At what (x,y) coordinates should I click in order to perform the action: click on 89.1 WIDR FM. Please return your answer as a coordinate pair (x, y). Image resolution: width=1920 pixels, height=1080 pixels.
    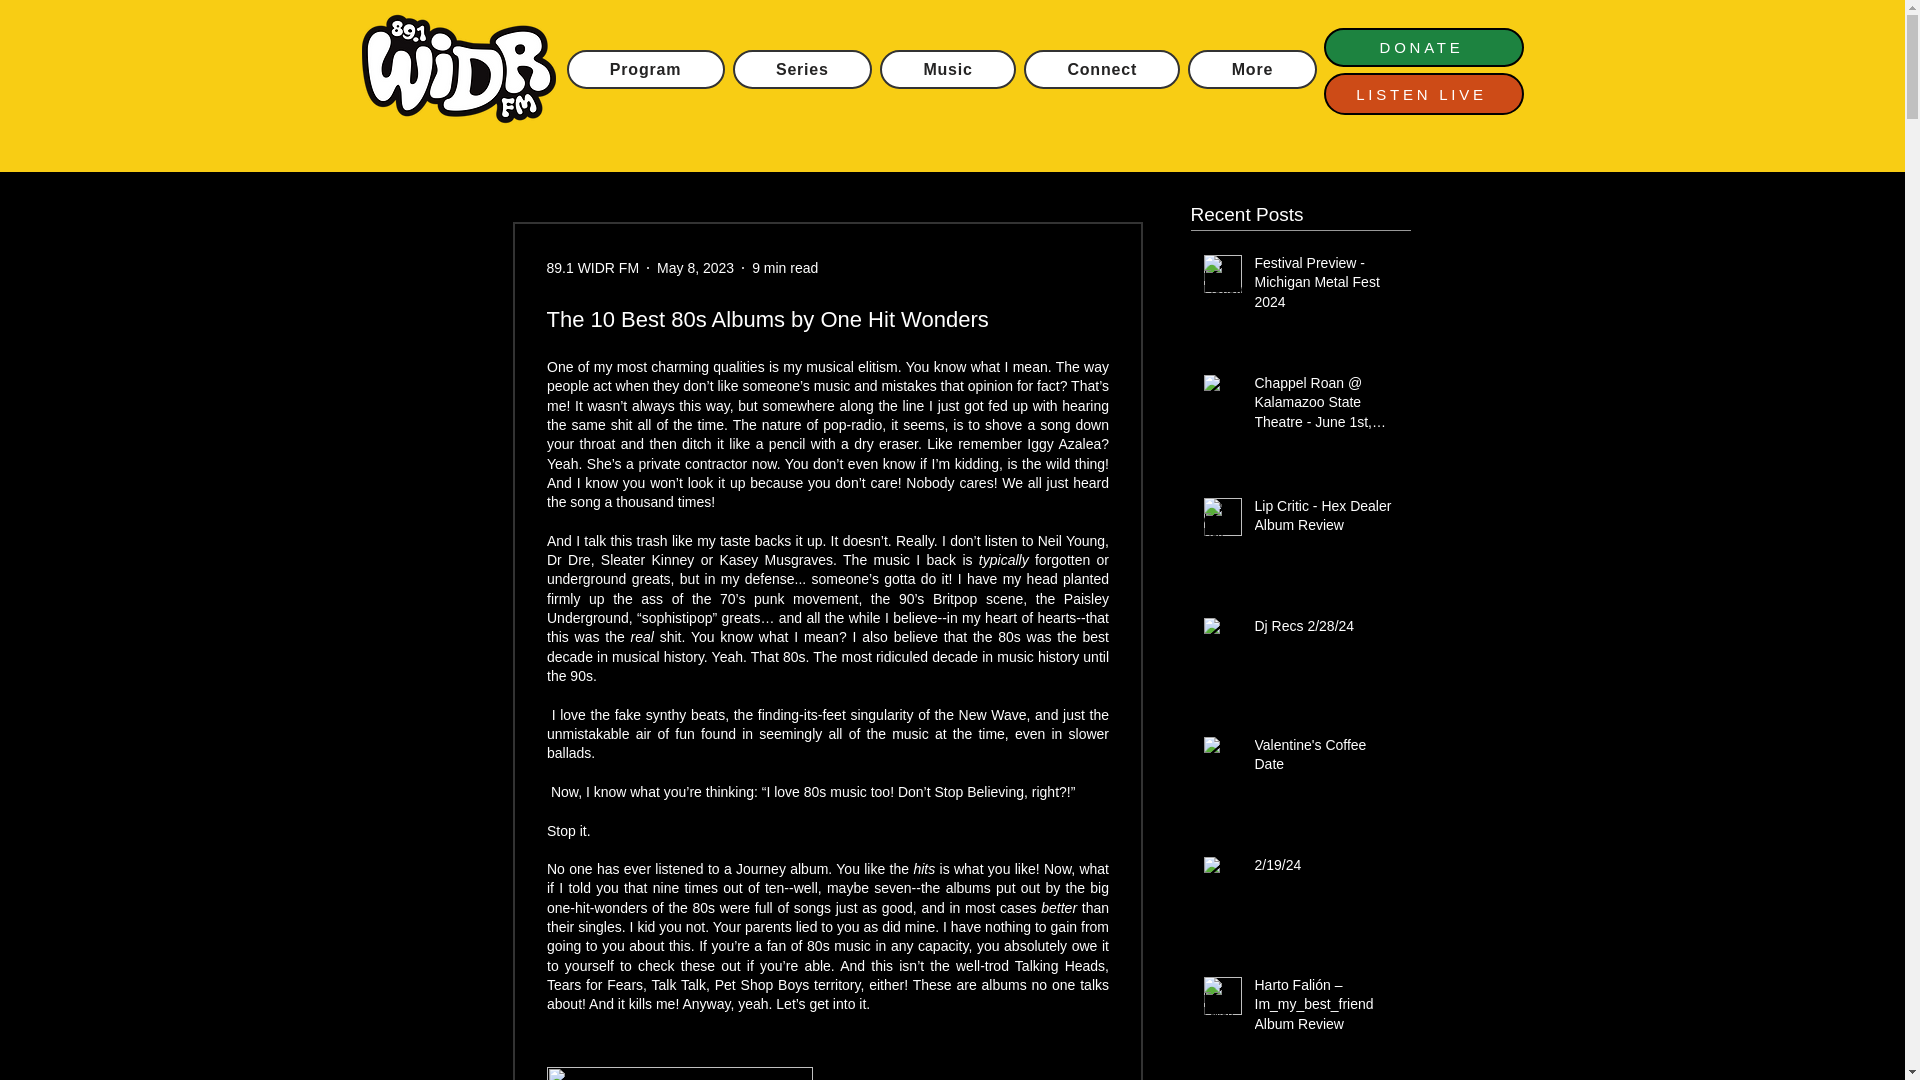
    Looking at the image, I should click on (592, 268).